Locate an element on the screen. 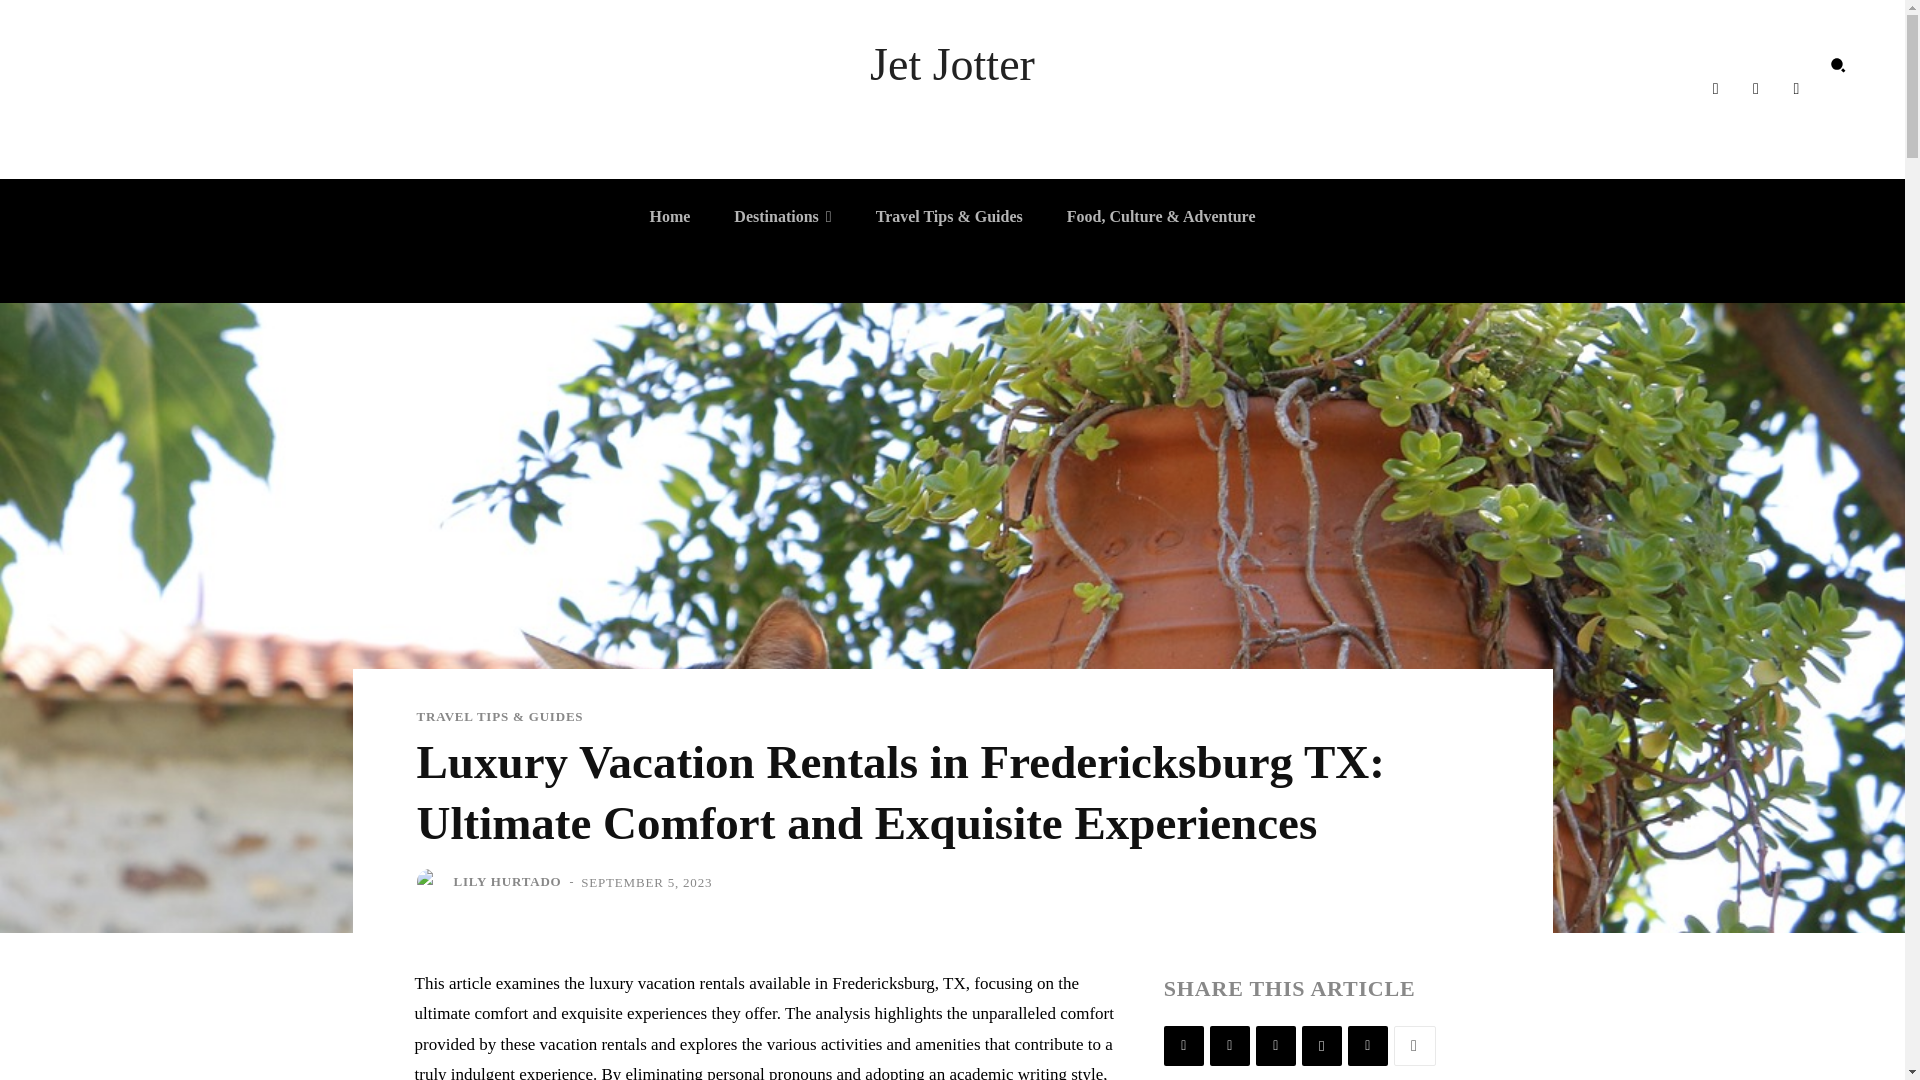 Image resolution: width=1920 pixels, height=1080 pixels. Jet Jotter is located at coordinates (952, 64).